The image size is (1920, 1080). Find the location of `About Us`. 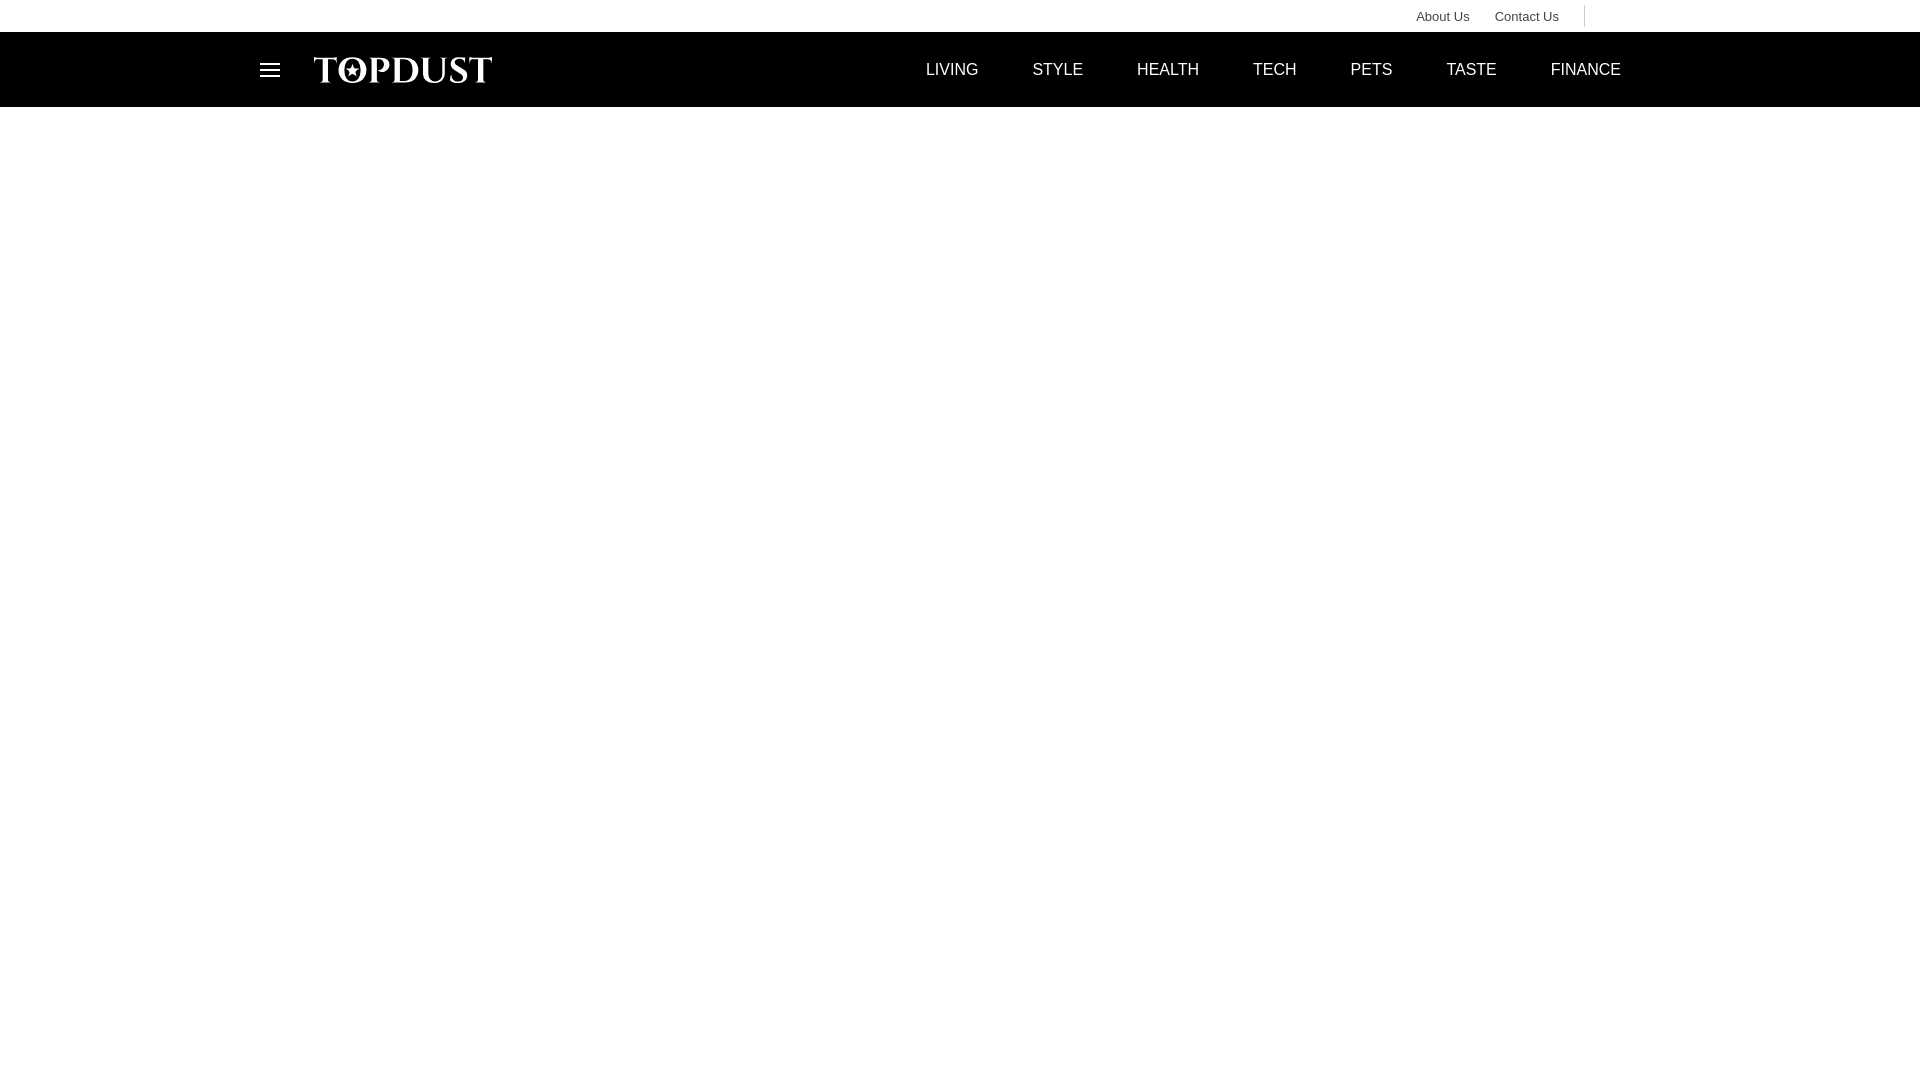

About Us is located at coordinates (1429, 16).